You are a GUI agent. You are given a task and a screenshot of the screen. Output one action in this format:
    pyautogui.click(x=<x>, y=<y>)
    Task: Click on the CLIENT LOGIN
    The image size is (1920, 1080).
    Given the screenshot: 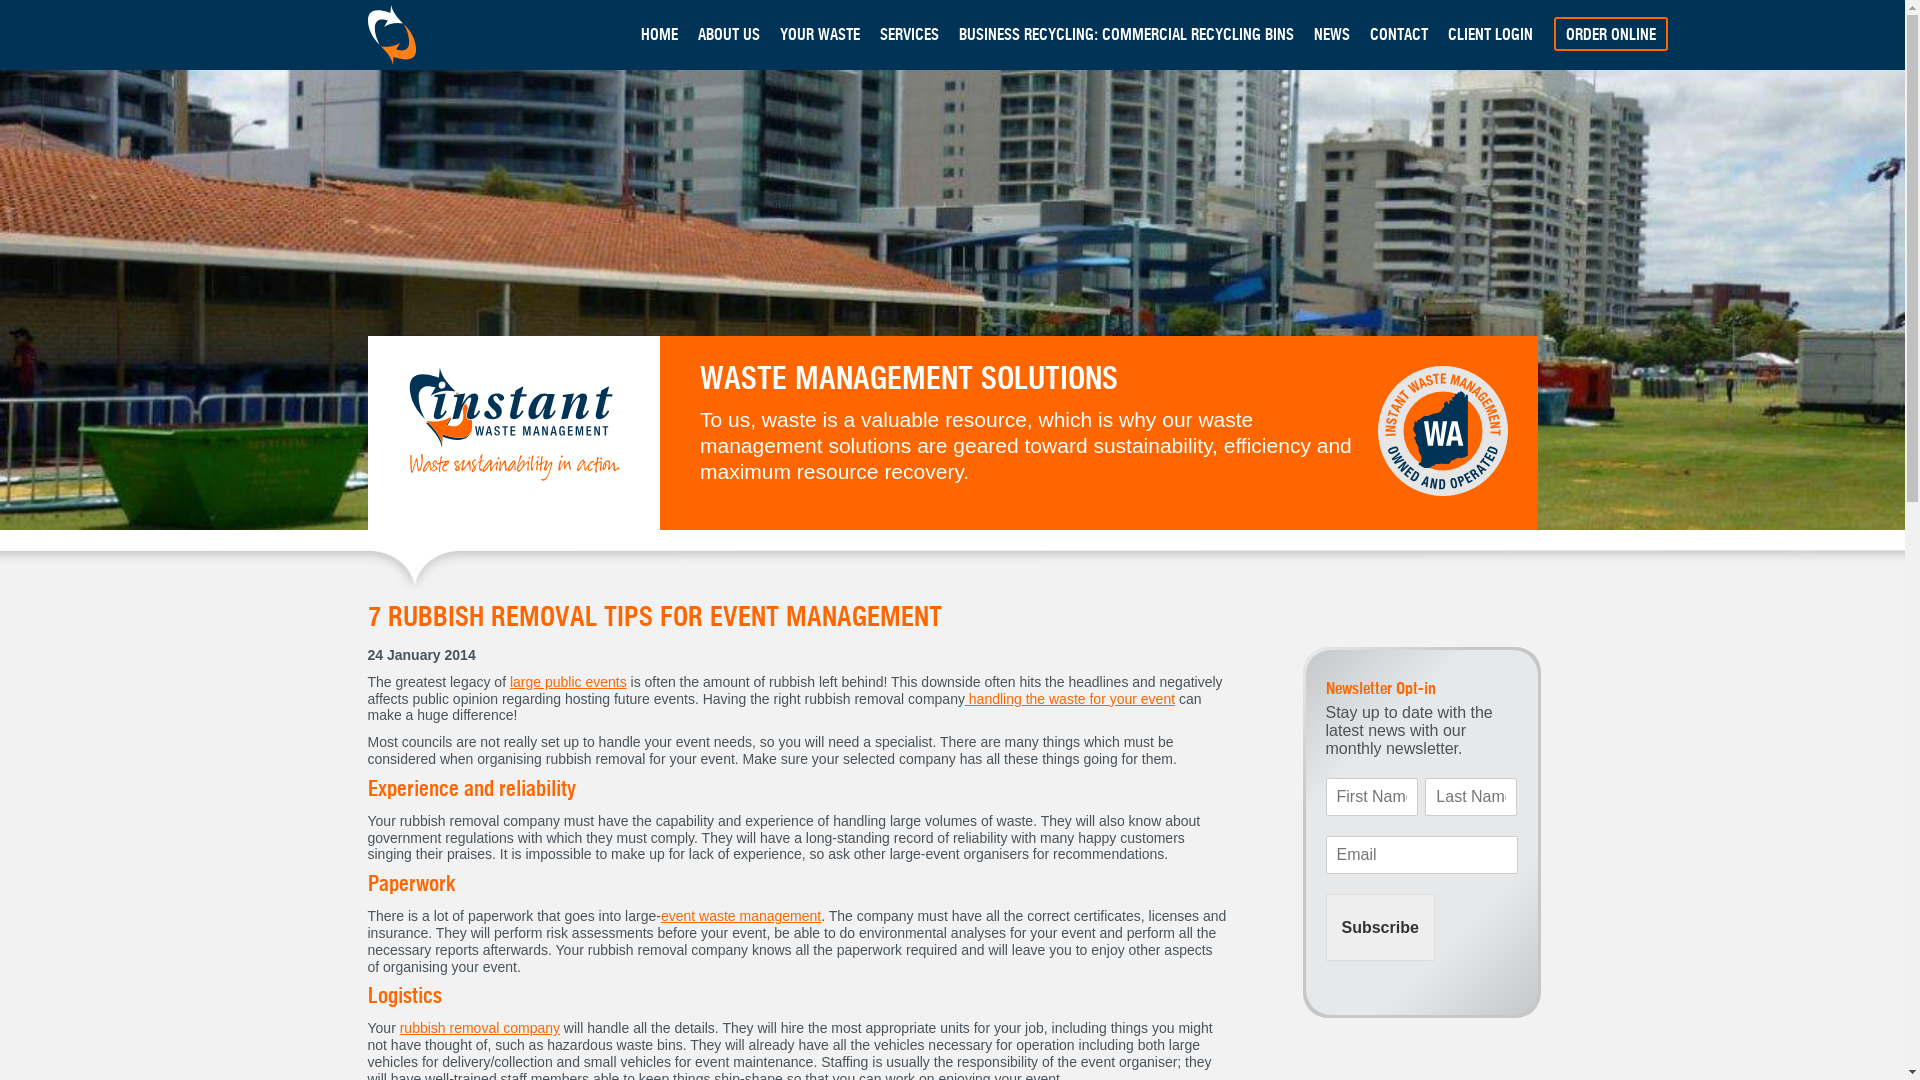 What is the action you would take?
    pyautogui.click(x=1490, y=35)
    